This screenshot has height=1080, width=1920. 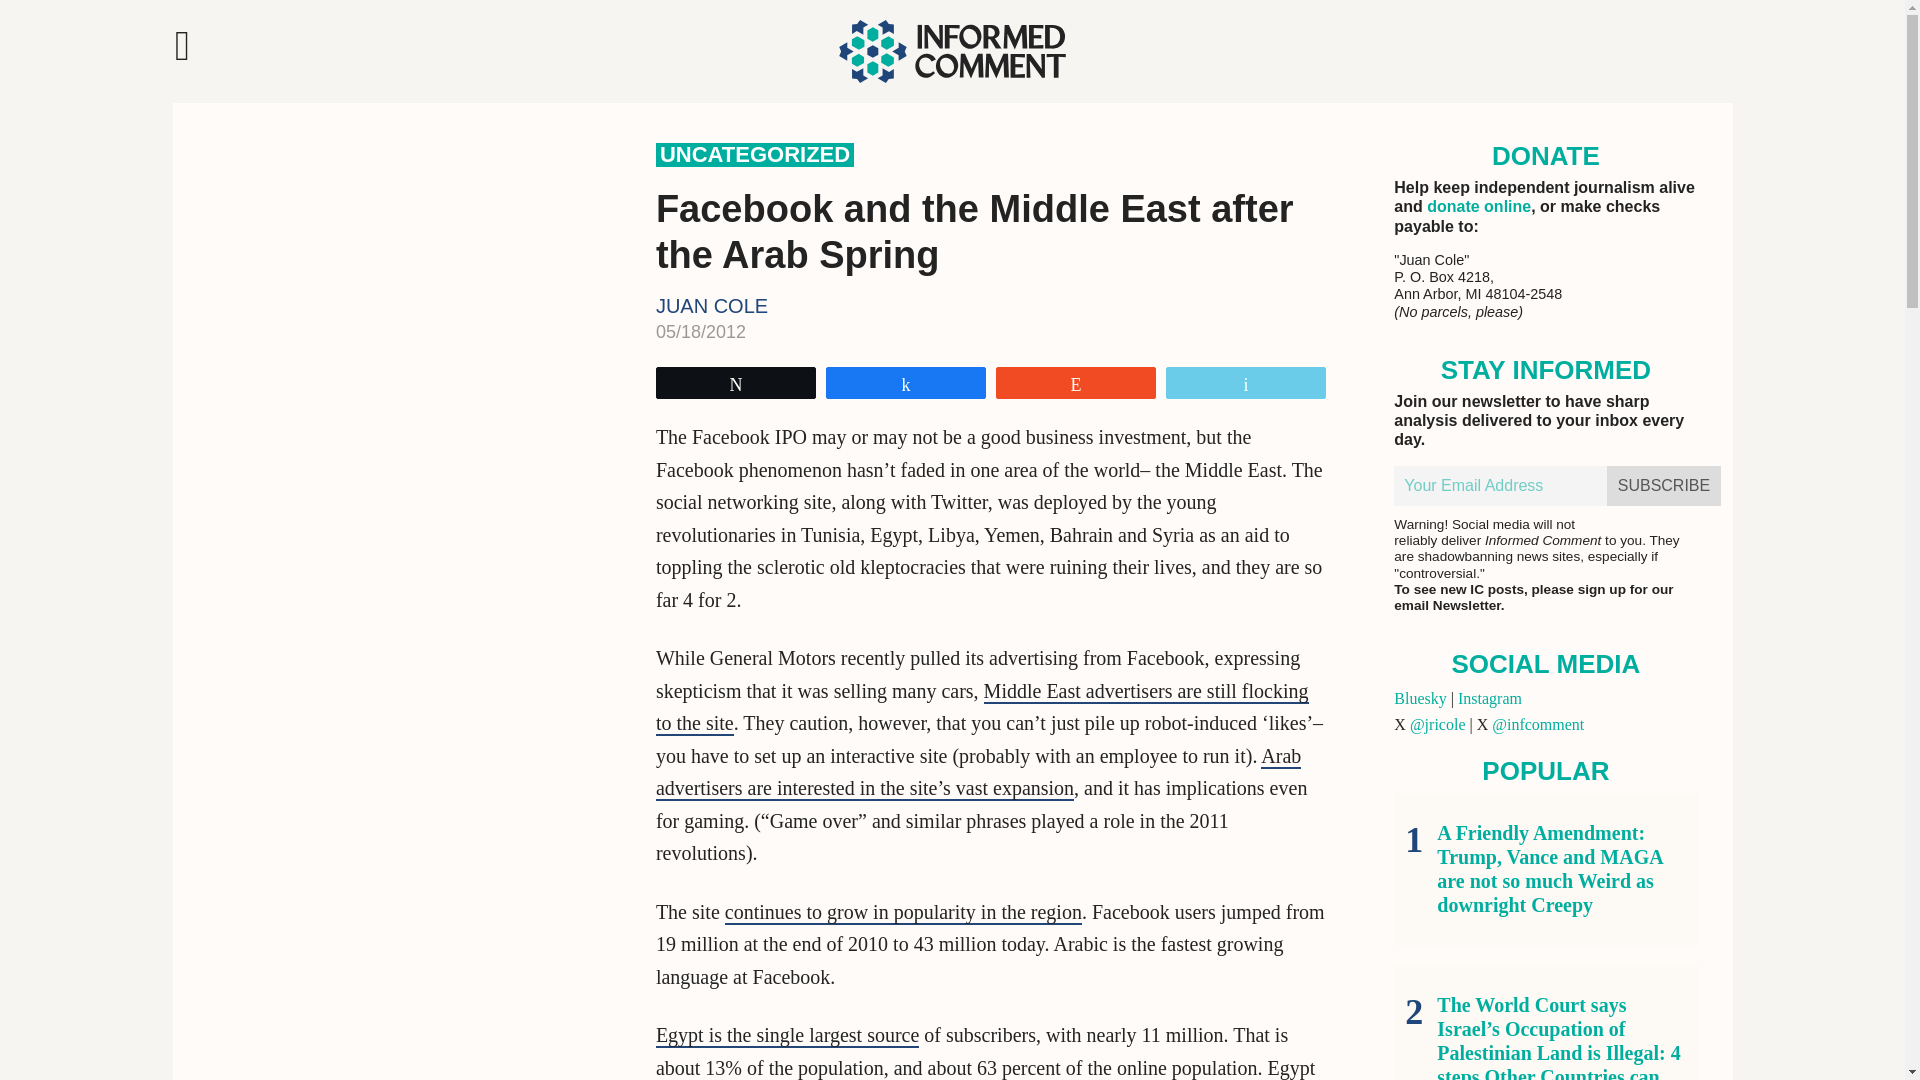 I want to click on continues to grow in popularity in the region, so click(x=904, y=912).